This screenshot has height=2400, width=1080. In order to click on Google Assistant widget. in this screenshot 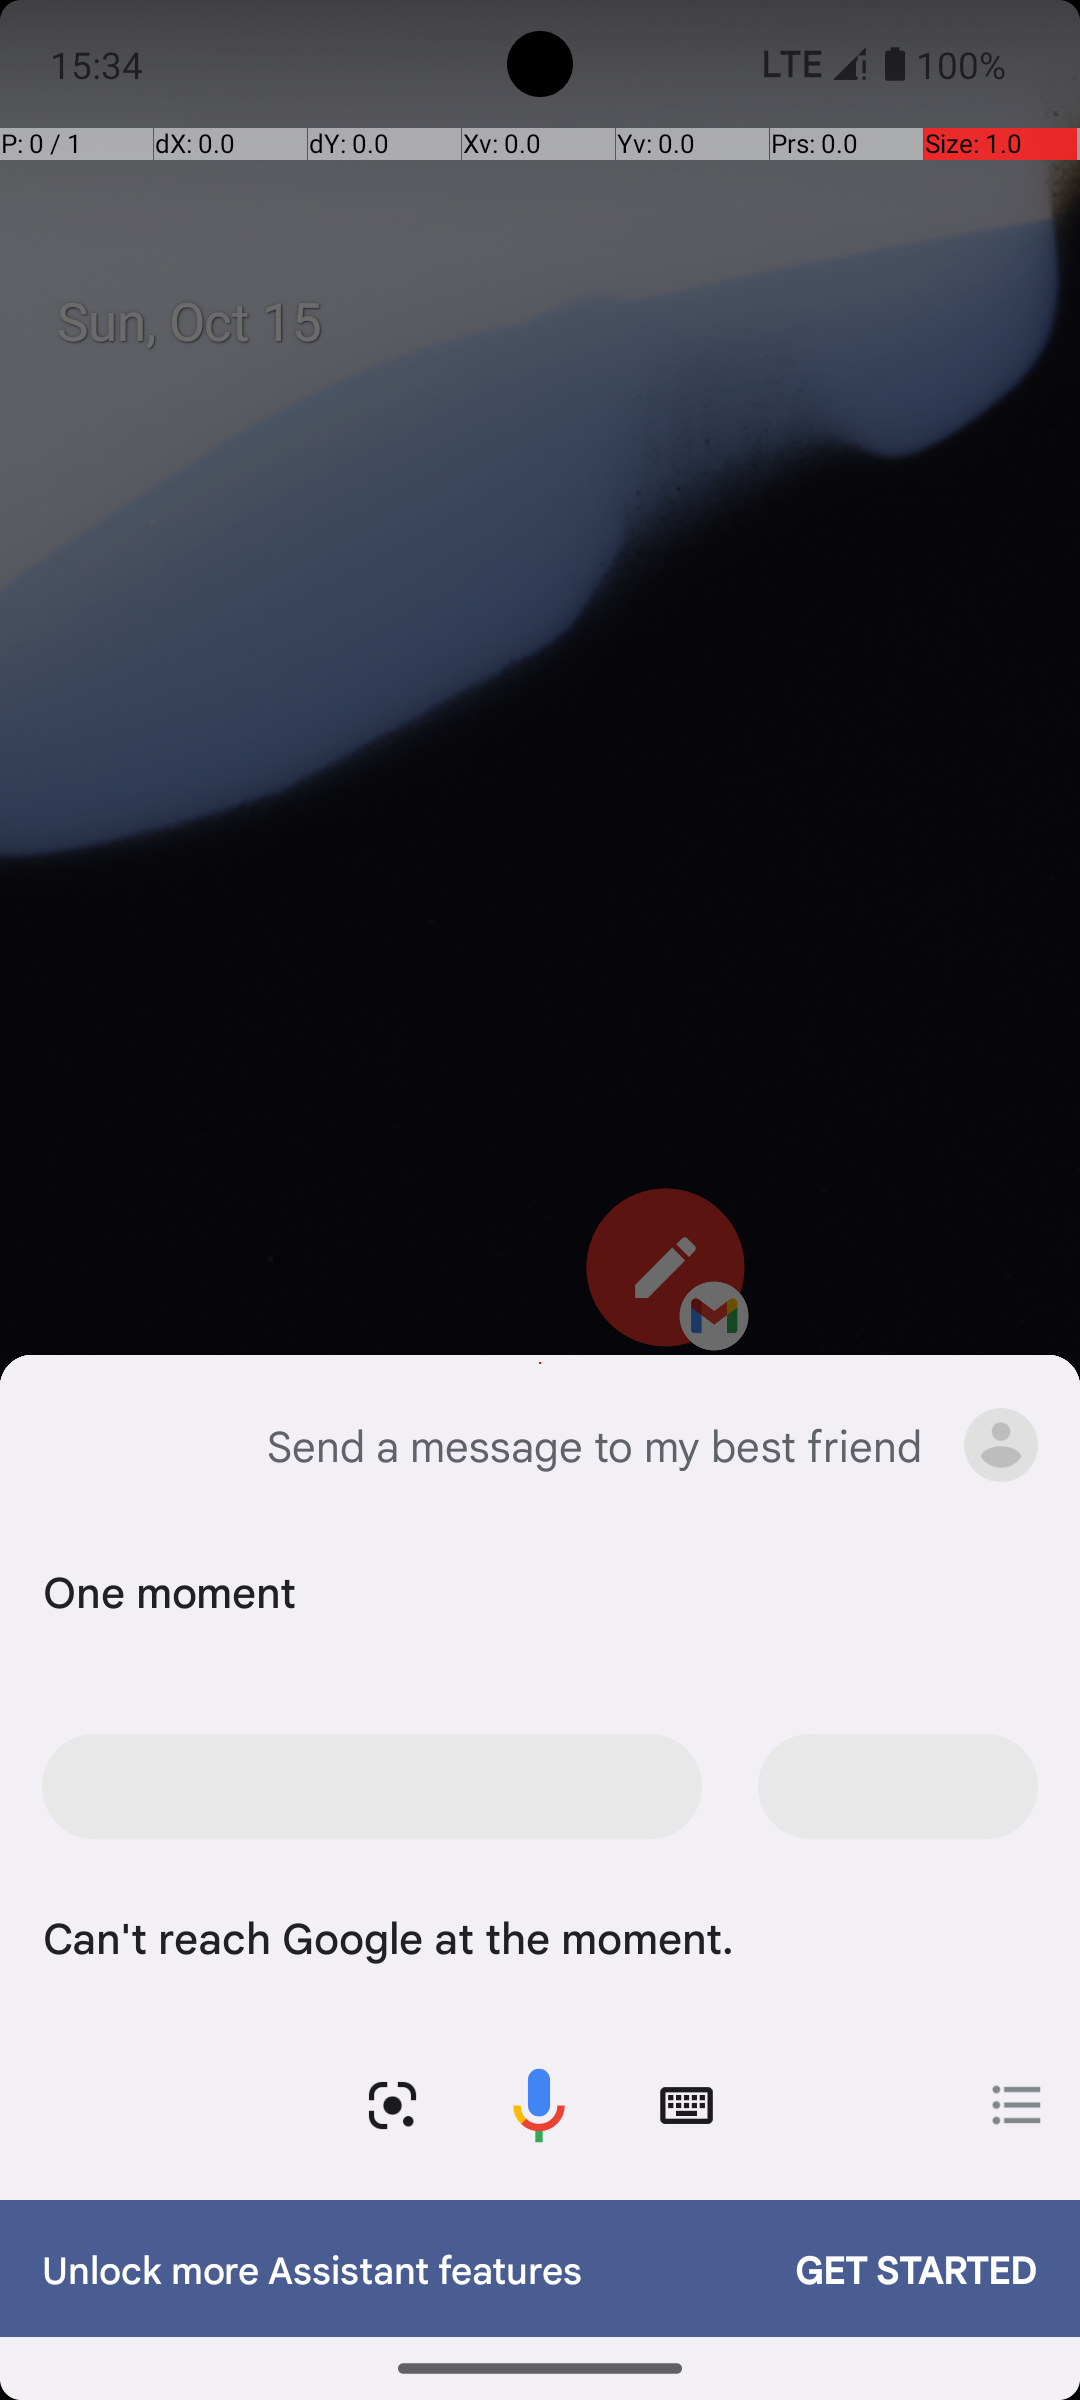, I will do `click(540, 1778)`.